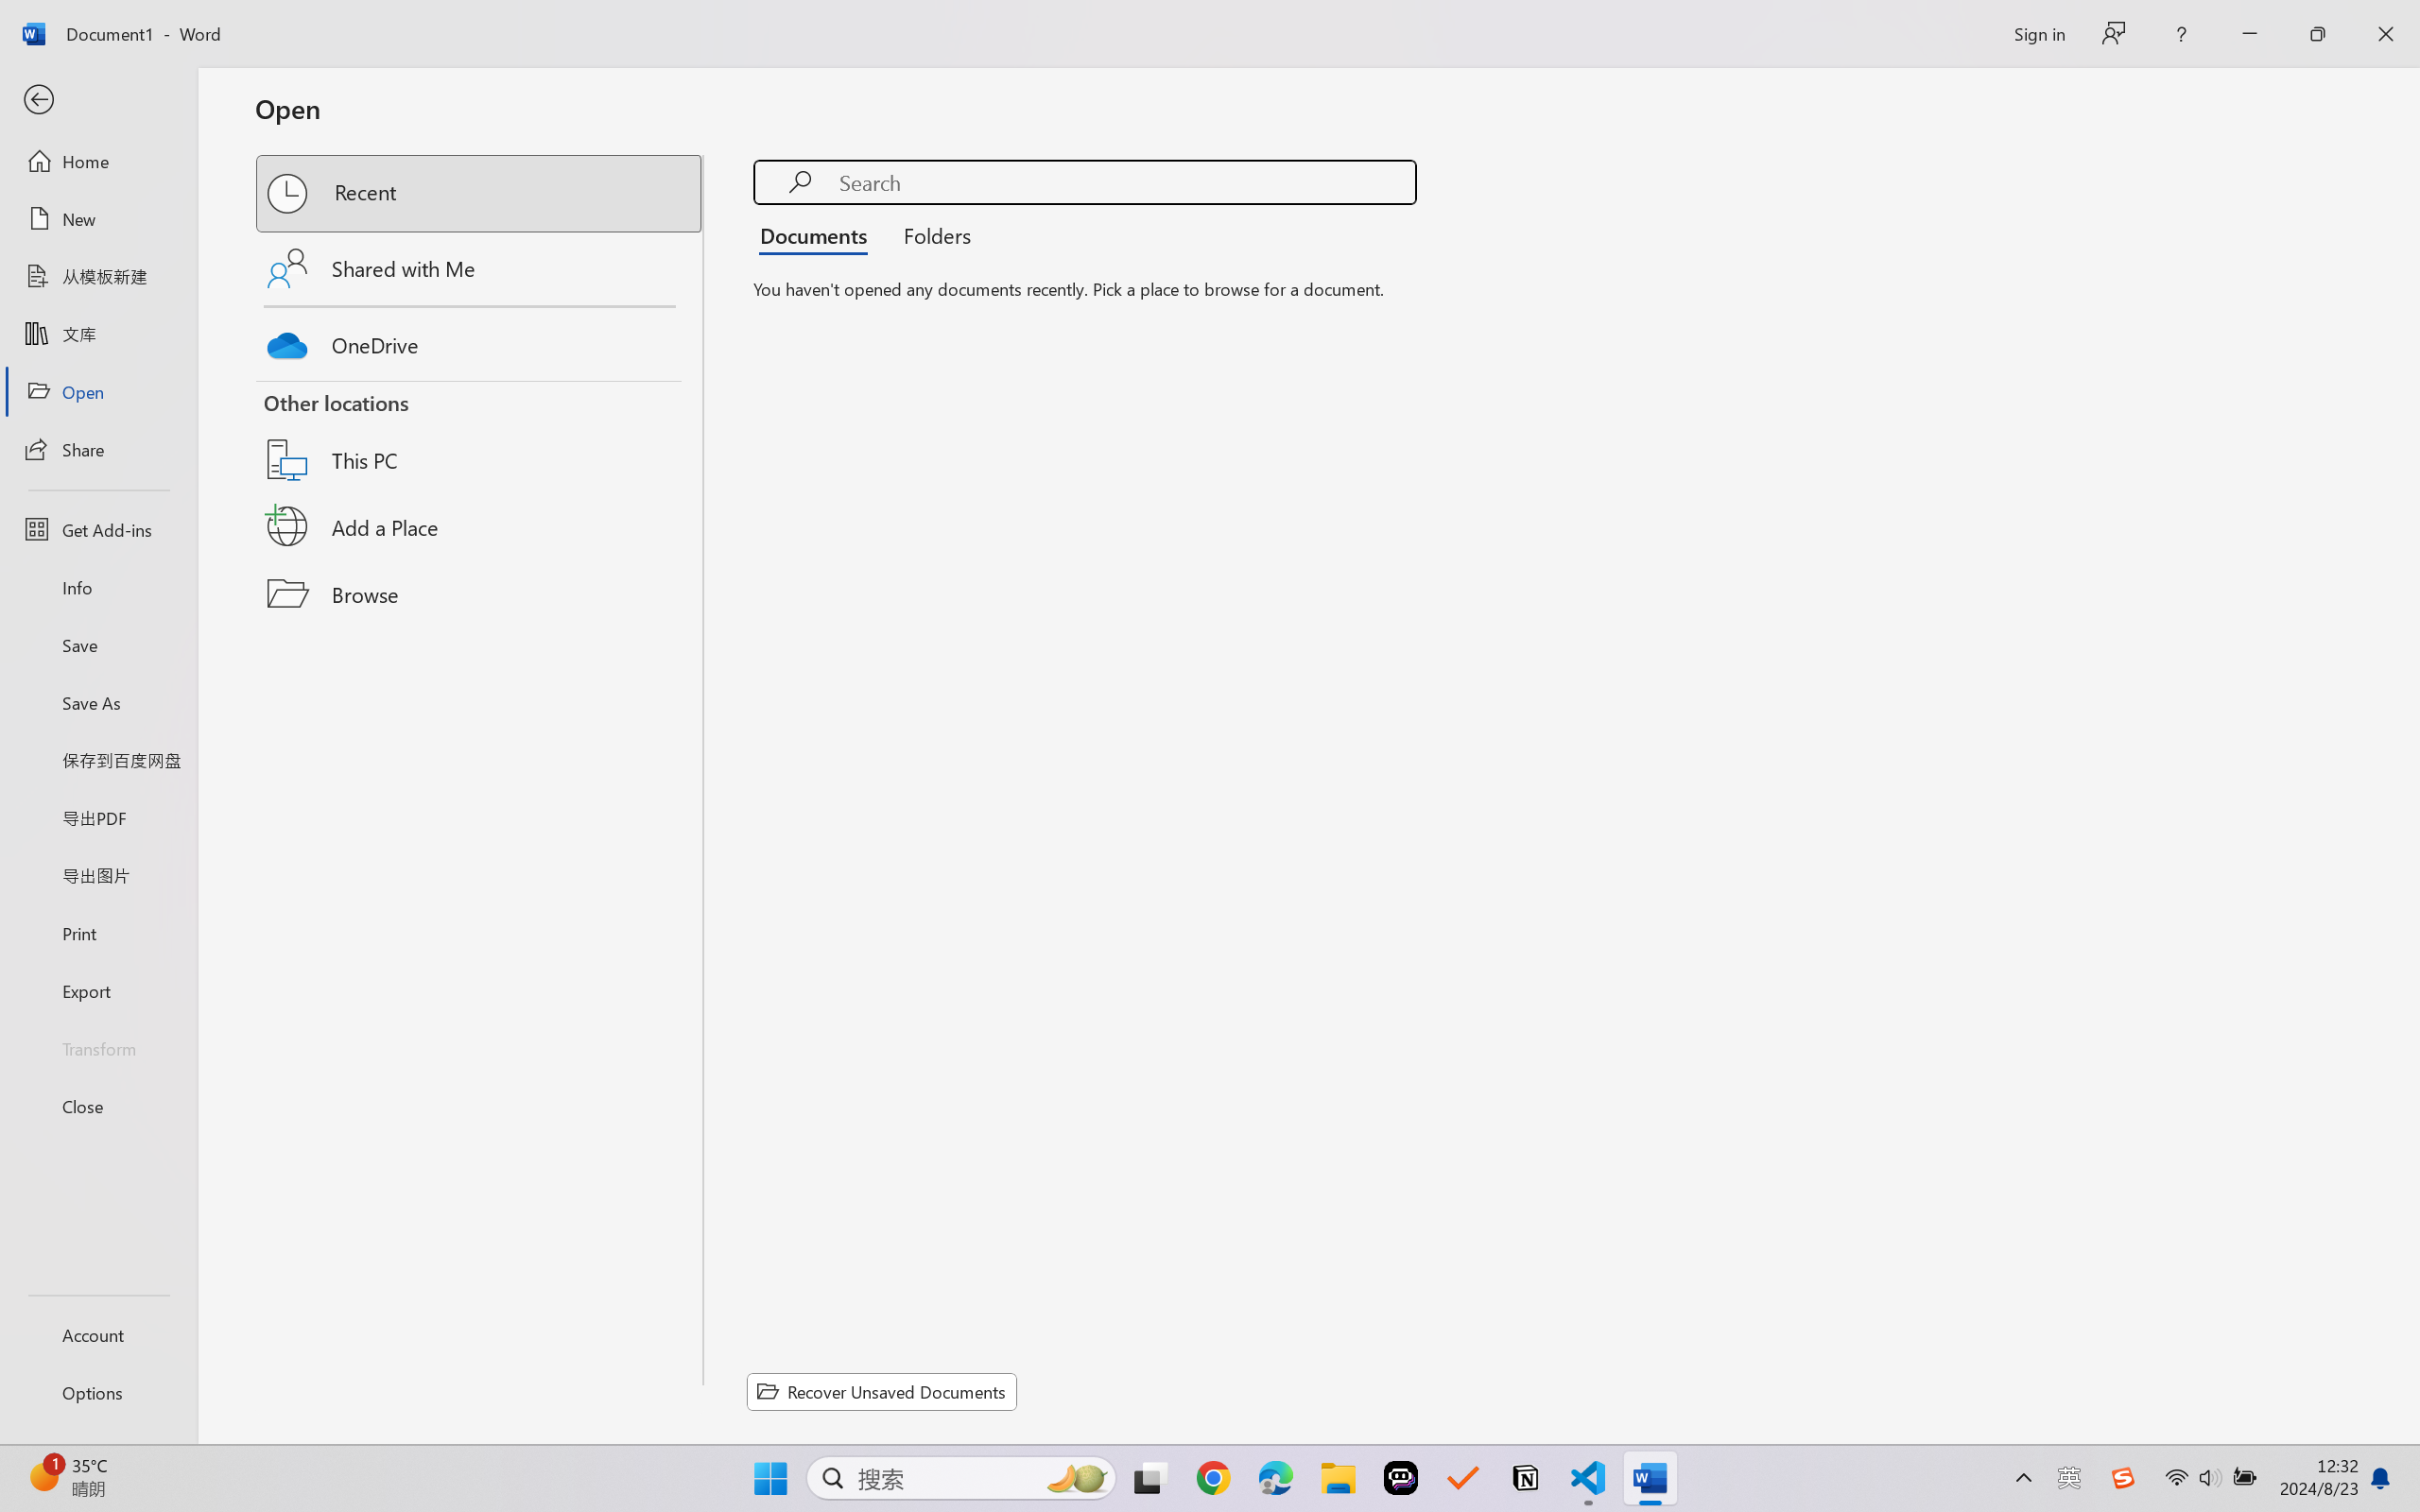 The image size is (2420, 1512). Describe the element at coordinates (98, 529) in the screenshot. I see `Get Add-ins` at that location.